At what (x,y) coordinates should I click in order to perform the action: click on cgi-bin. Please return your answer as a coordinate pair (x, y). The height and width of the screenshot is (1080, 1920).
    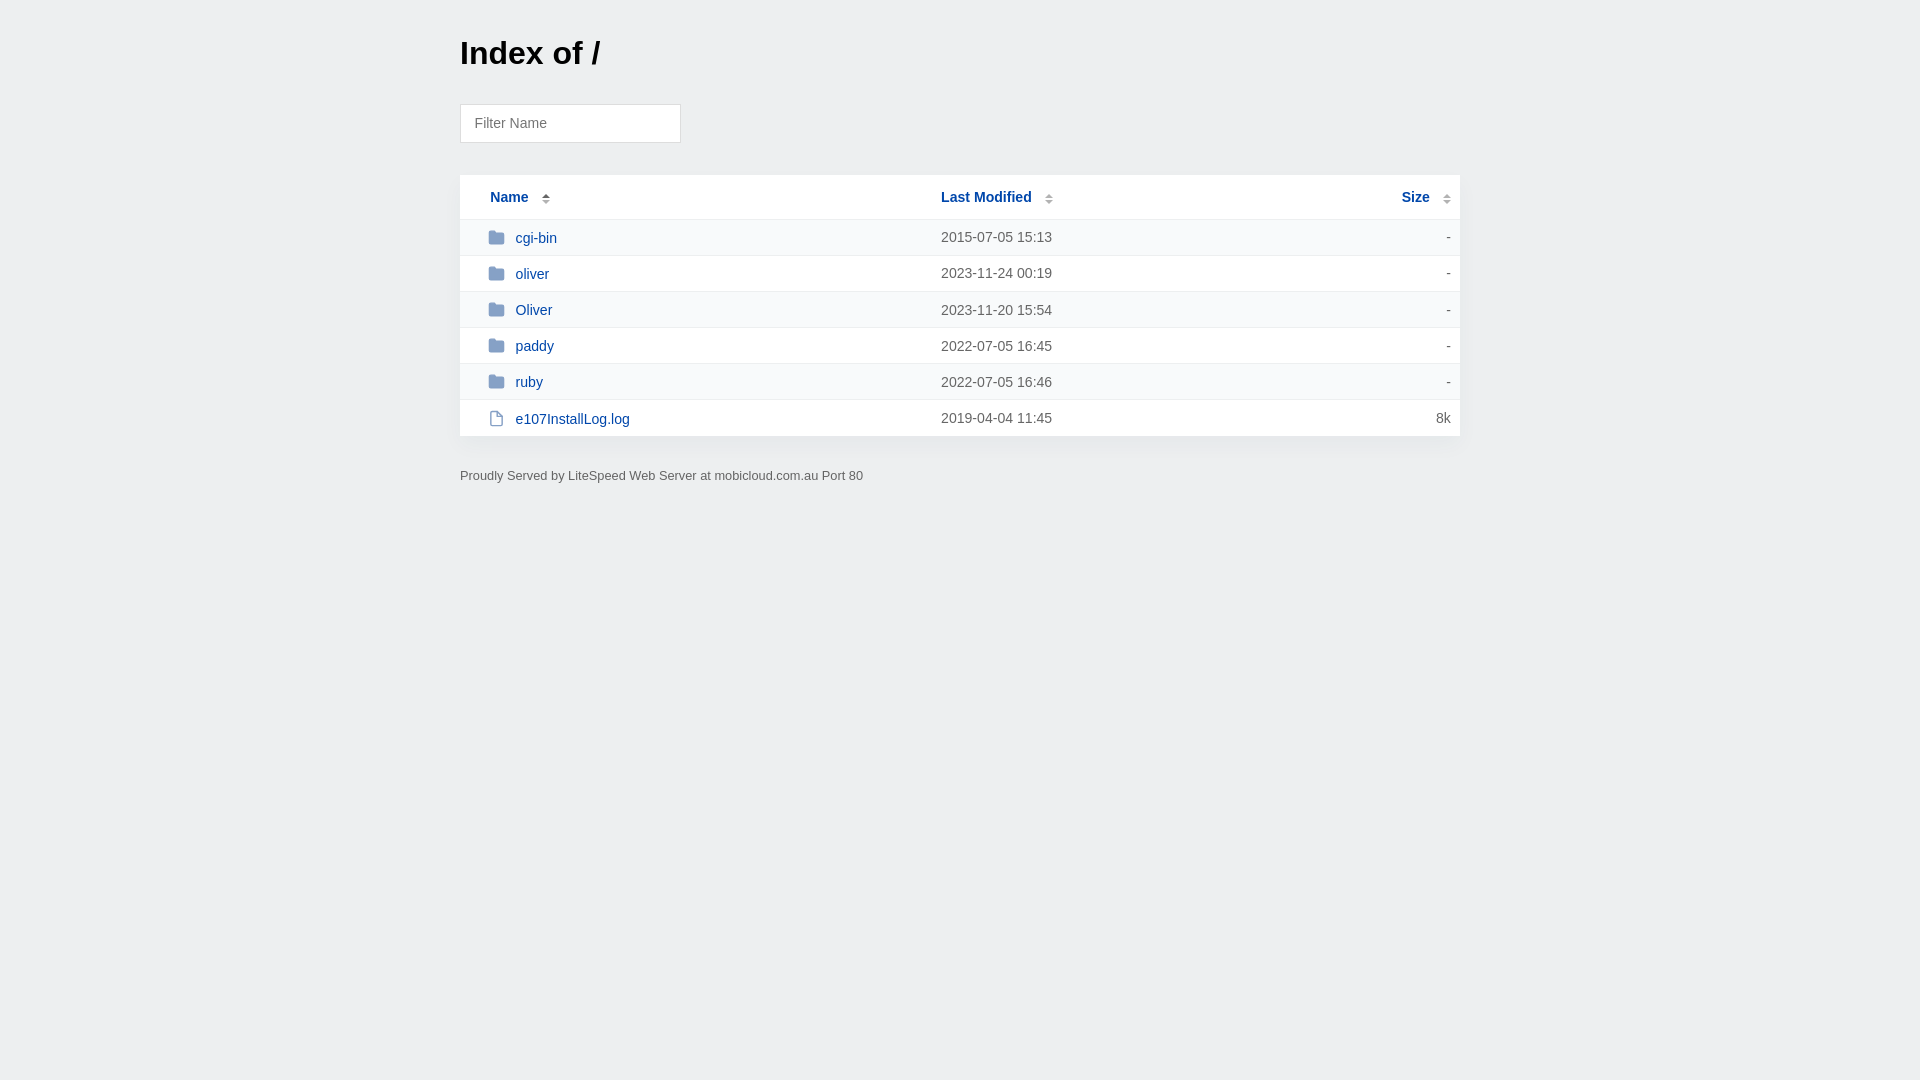
    Looking at the image, I should click on (706, 238).